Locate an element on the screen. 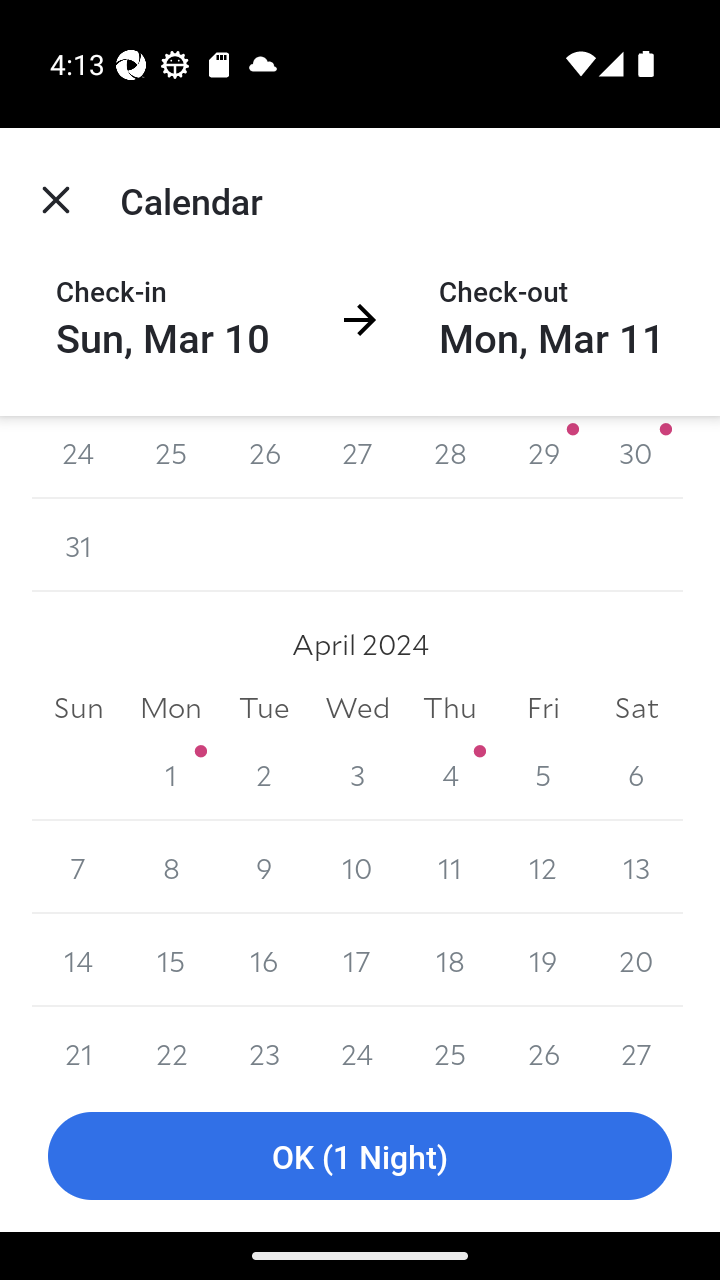  4 4 April 2024 is located at coordinates (450, 774).